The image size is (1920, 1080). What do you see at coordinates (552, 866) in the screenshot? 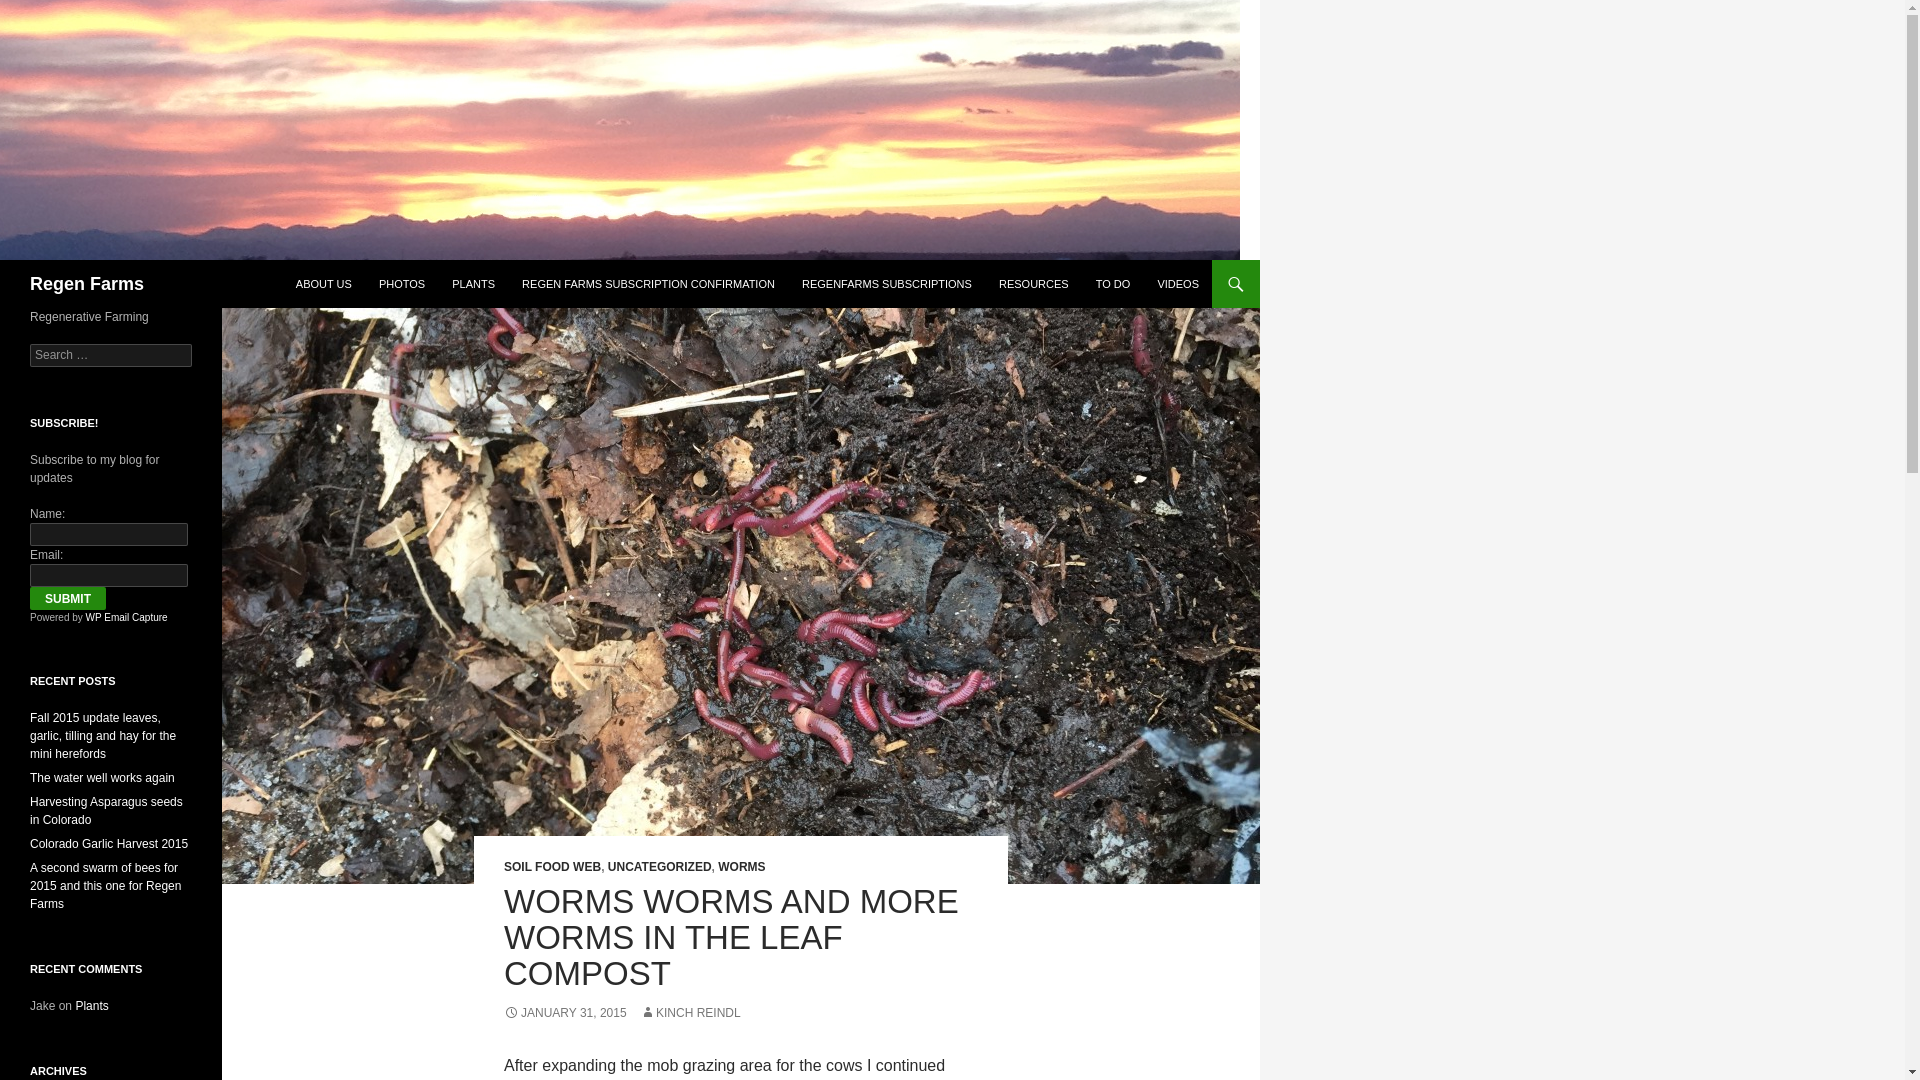
I see `SOIL FOOD WEB` at bounding box center [552, 866].